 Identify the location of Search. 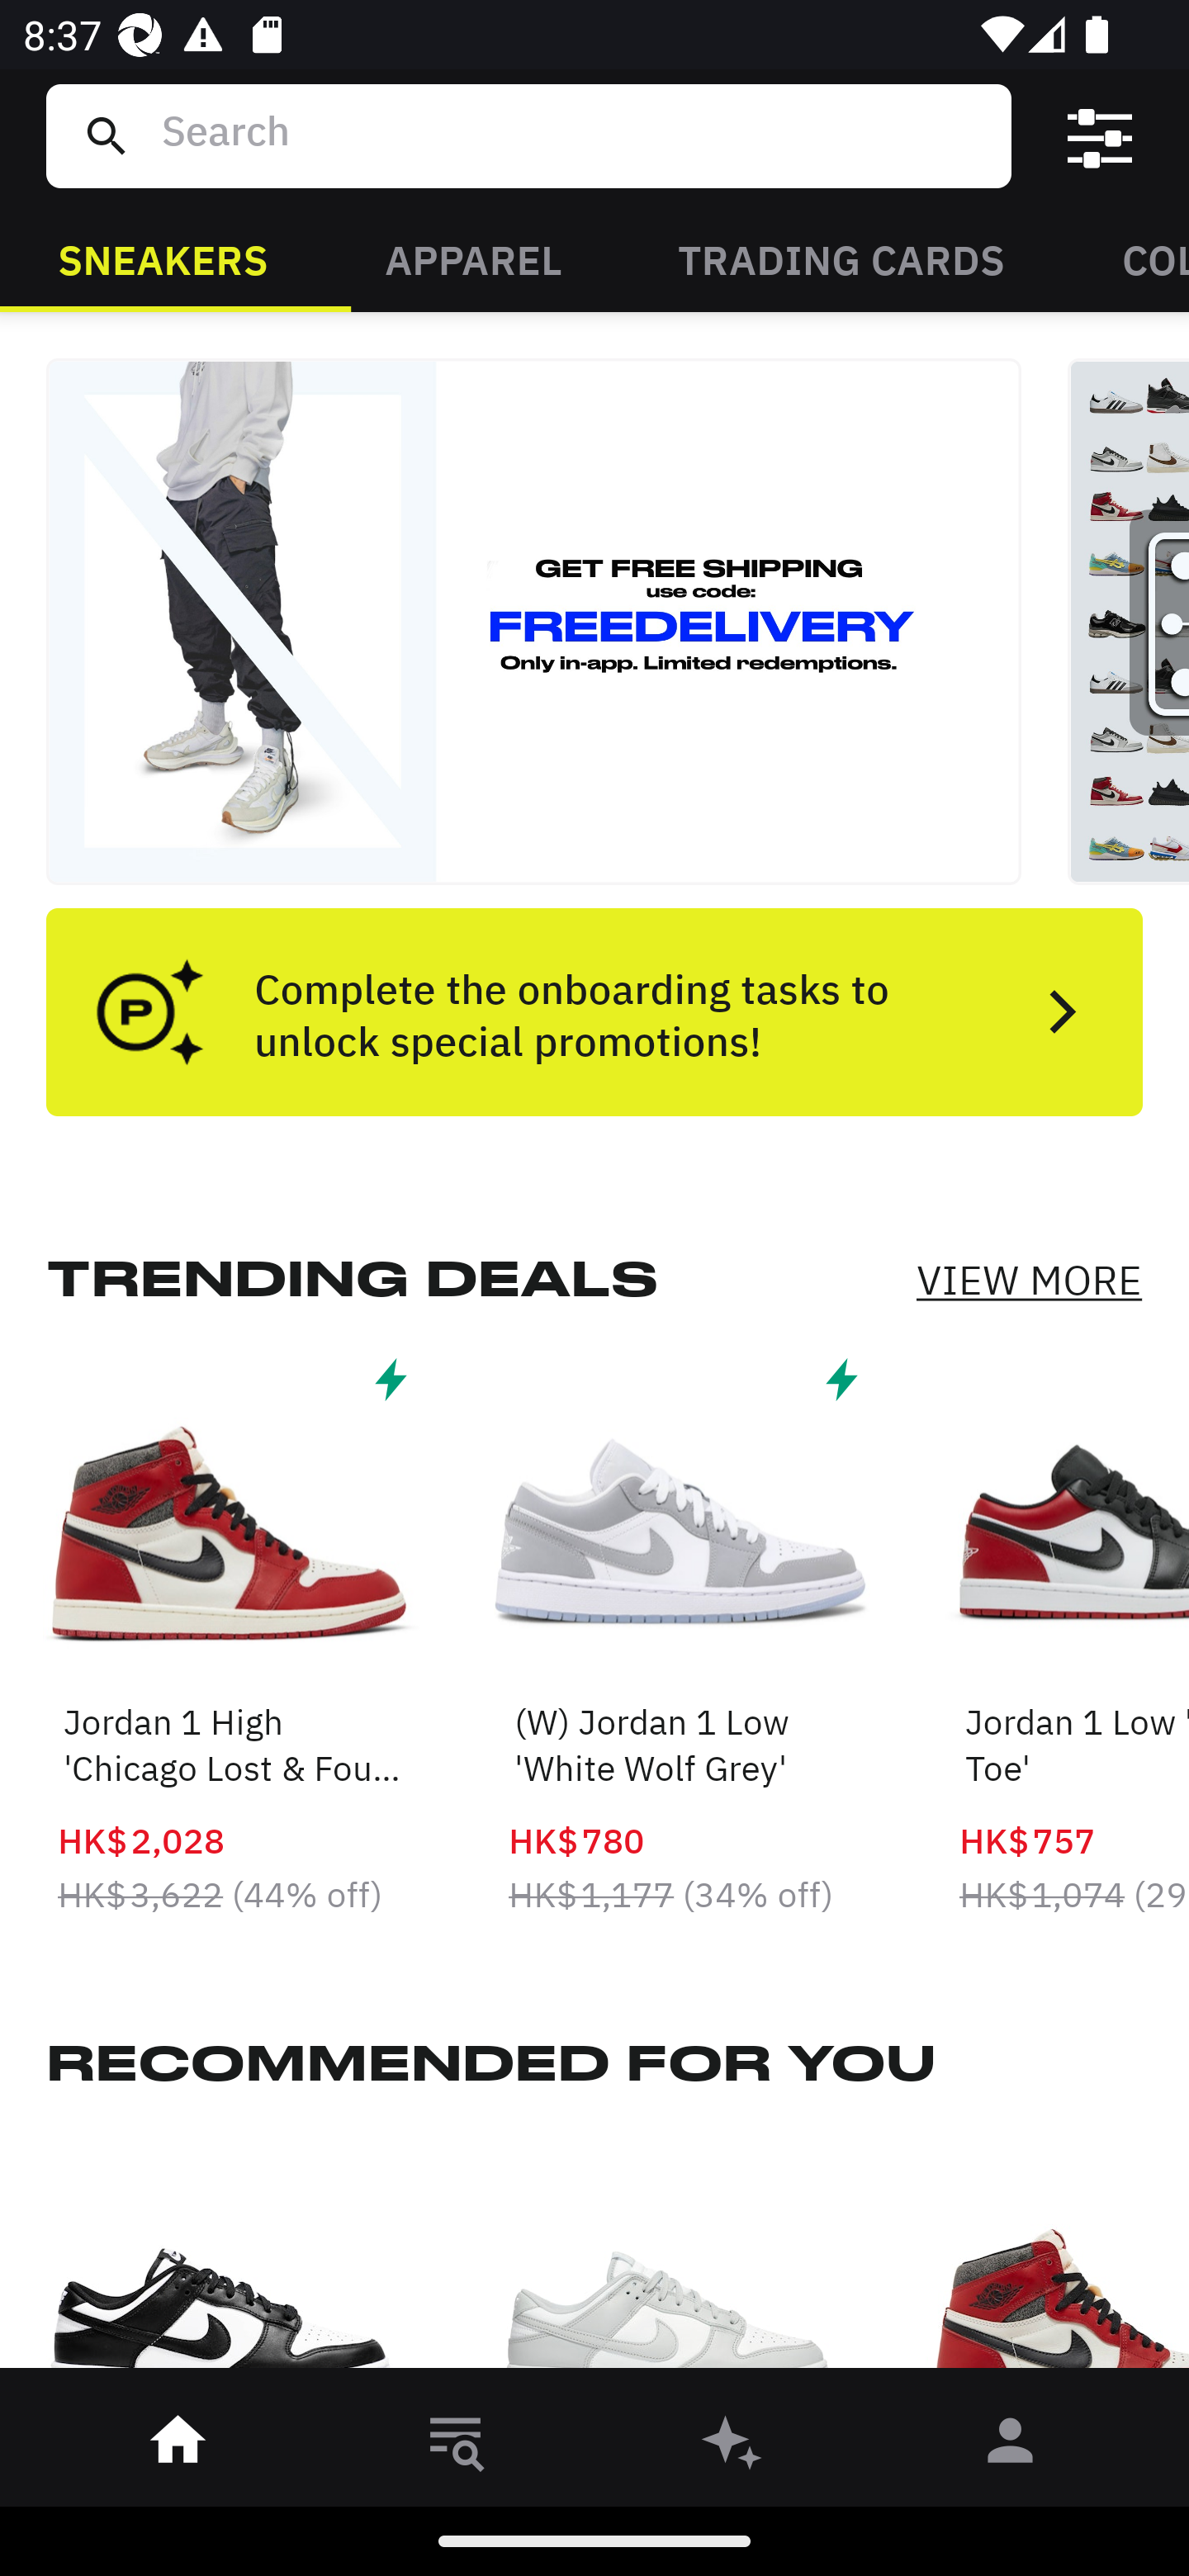
(574, 135).